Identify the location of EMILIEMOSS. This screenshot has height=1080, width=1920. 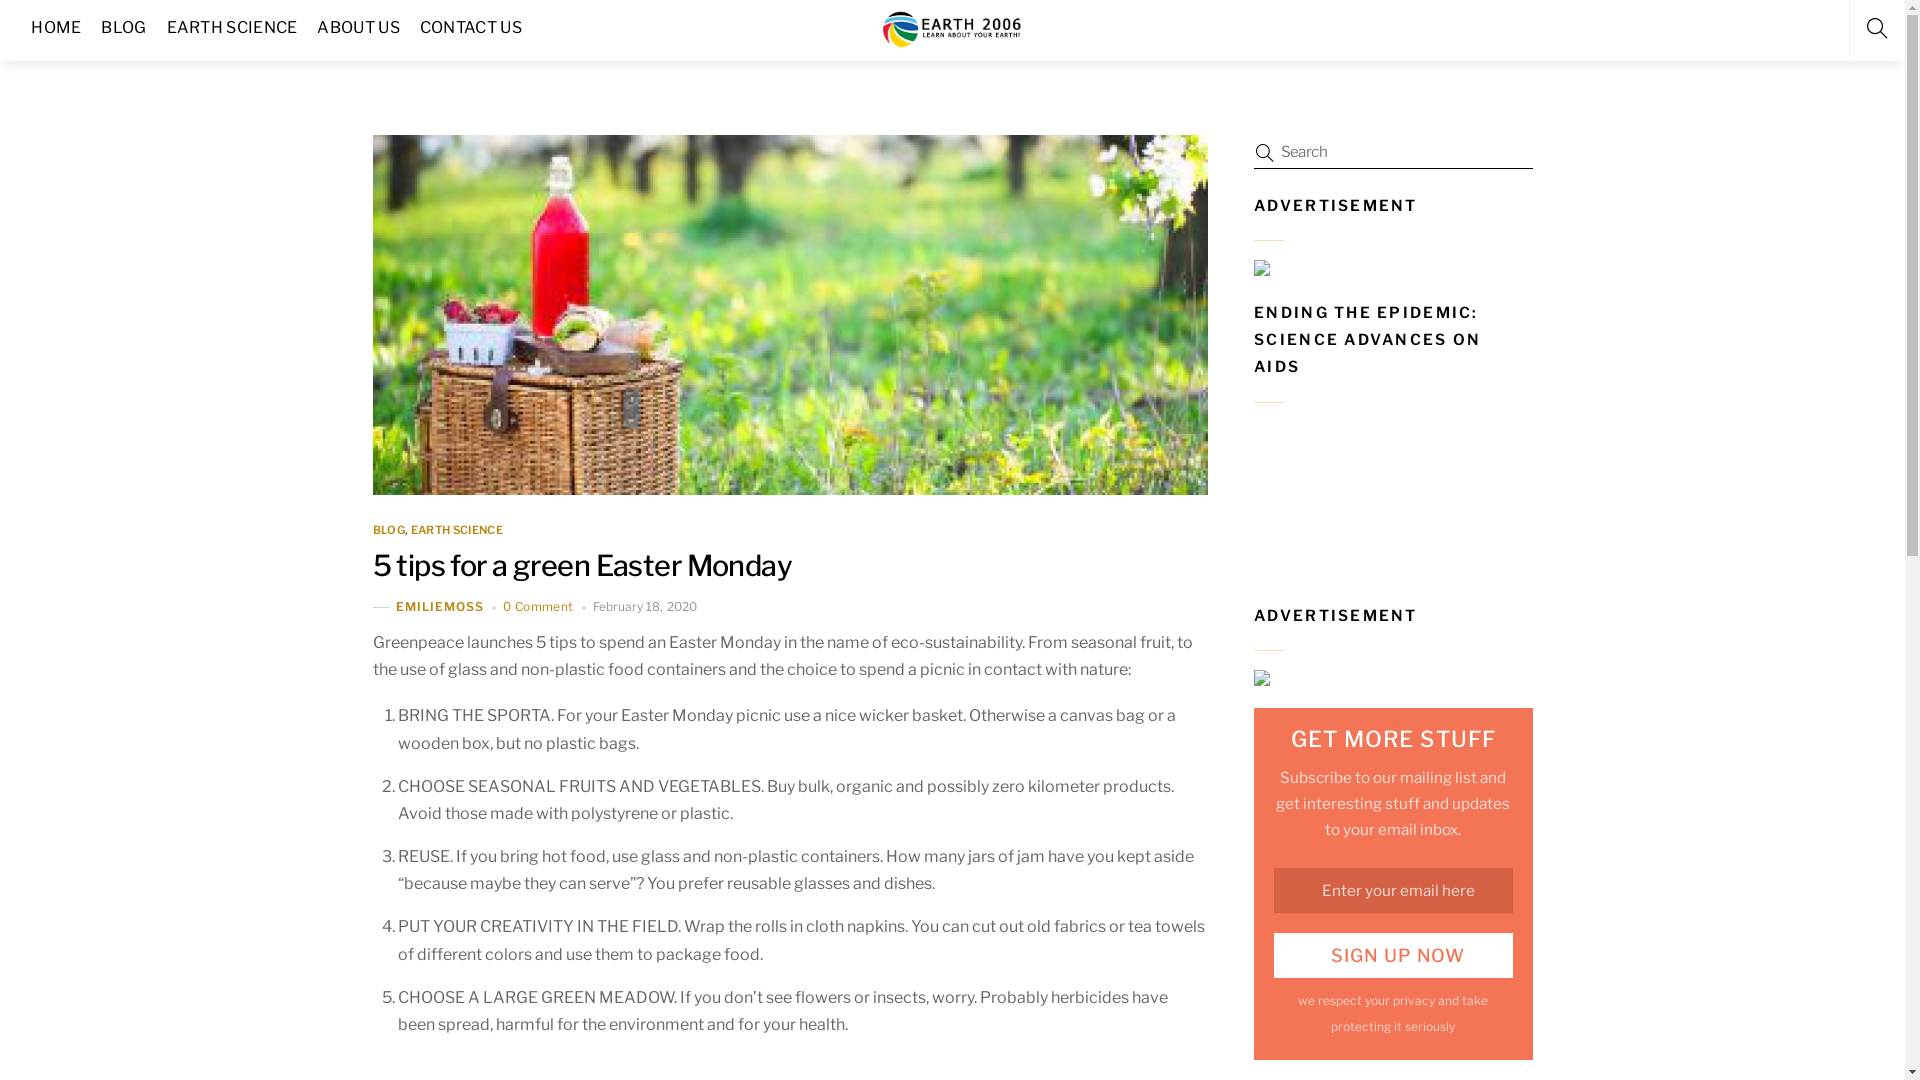
(440, 608).